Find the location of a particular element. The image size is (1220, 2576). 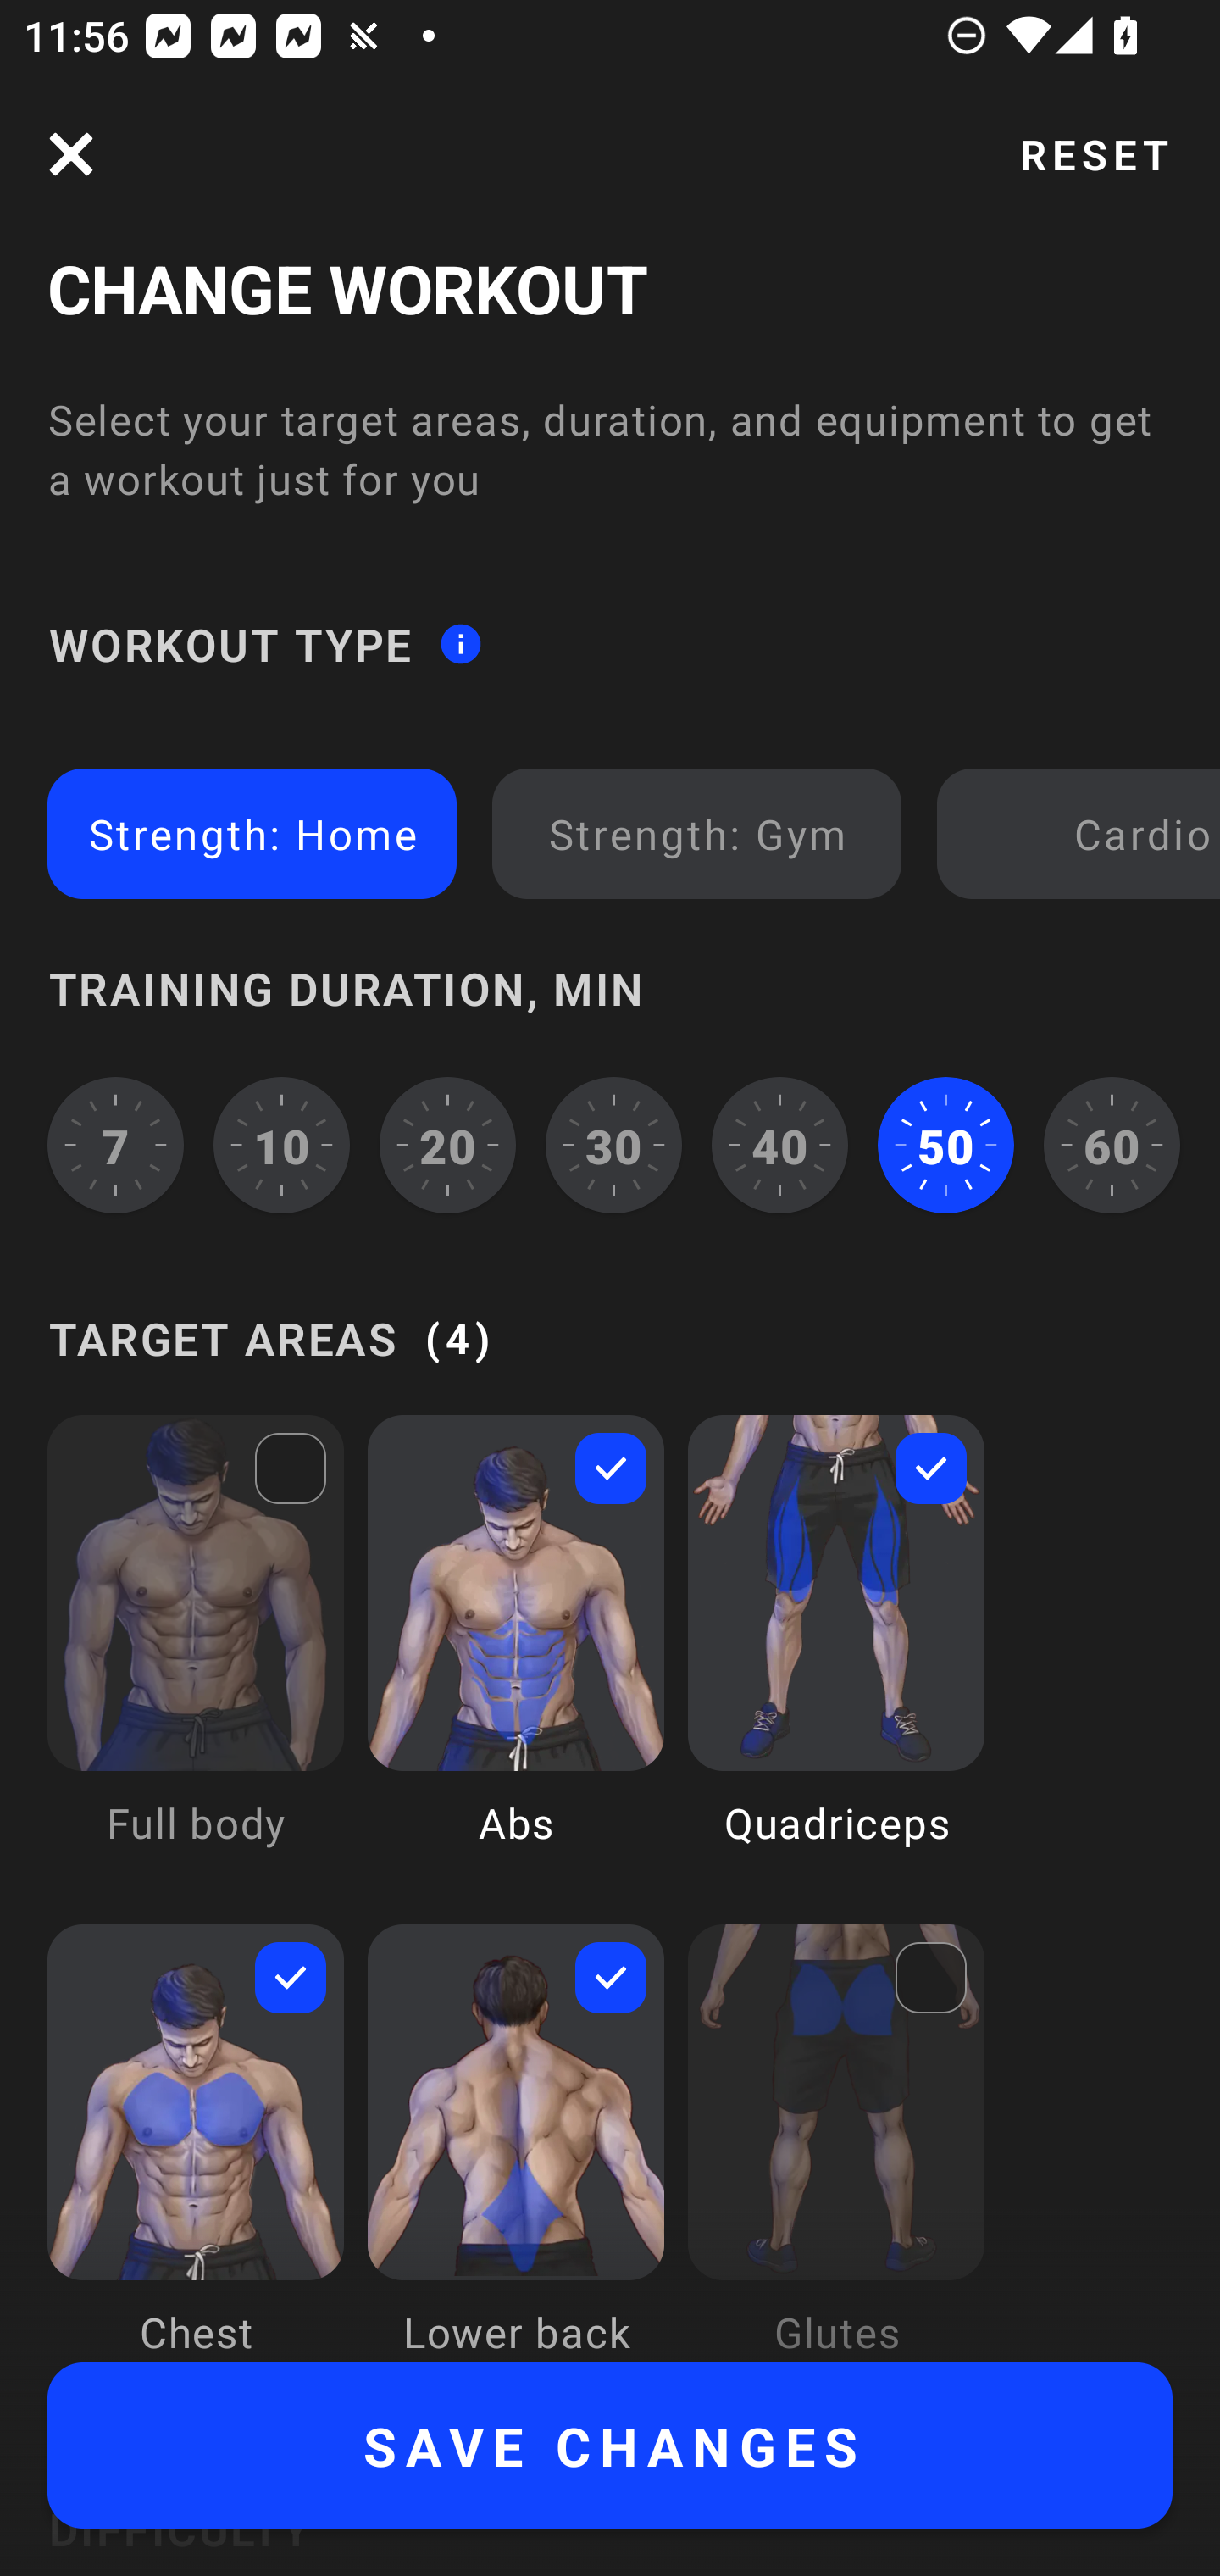

Strength: Gym is located at coordinates (696, 832).